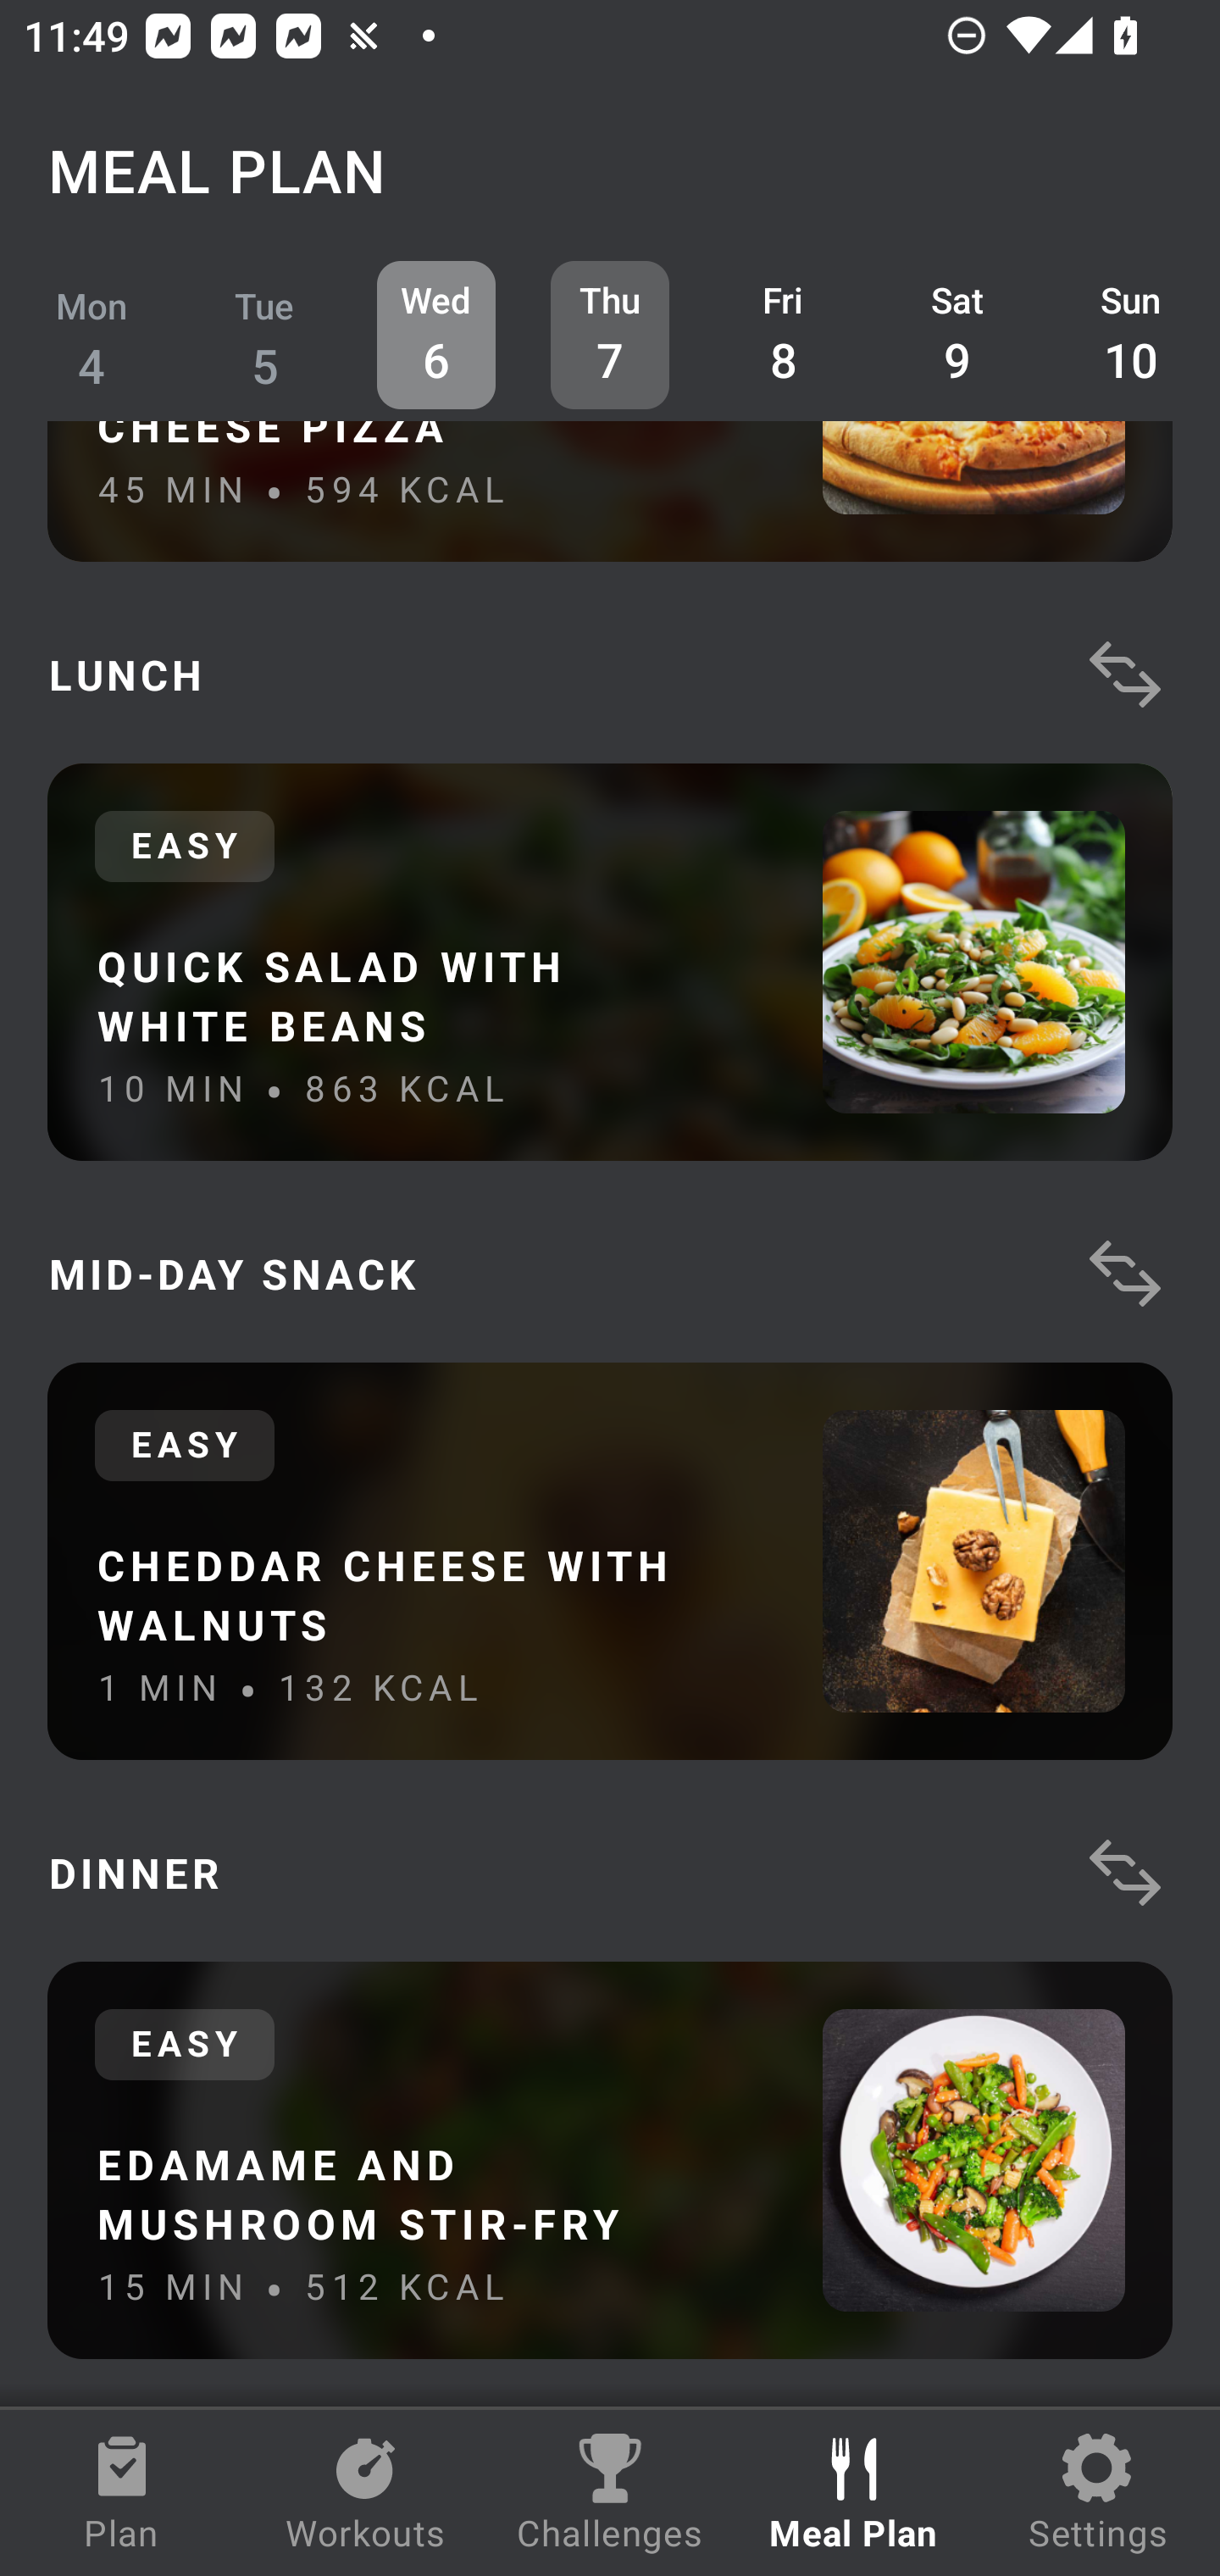 This screenshot has height=2576, width=1220. What do you see at coordinates (957, 335) in the screenshot?
I see `Sat 9` at bounding box center [957, 335].